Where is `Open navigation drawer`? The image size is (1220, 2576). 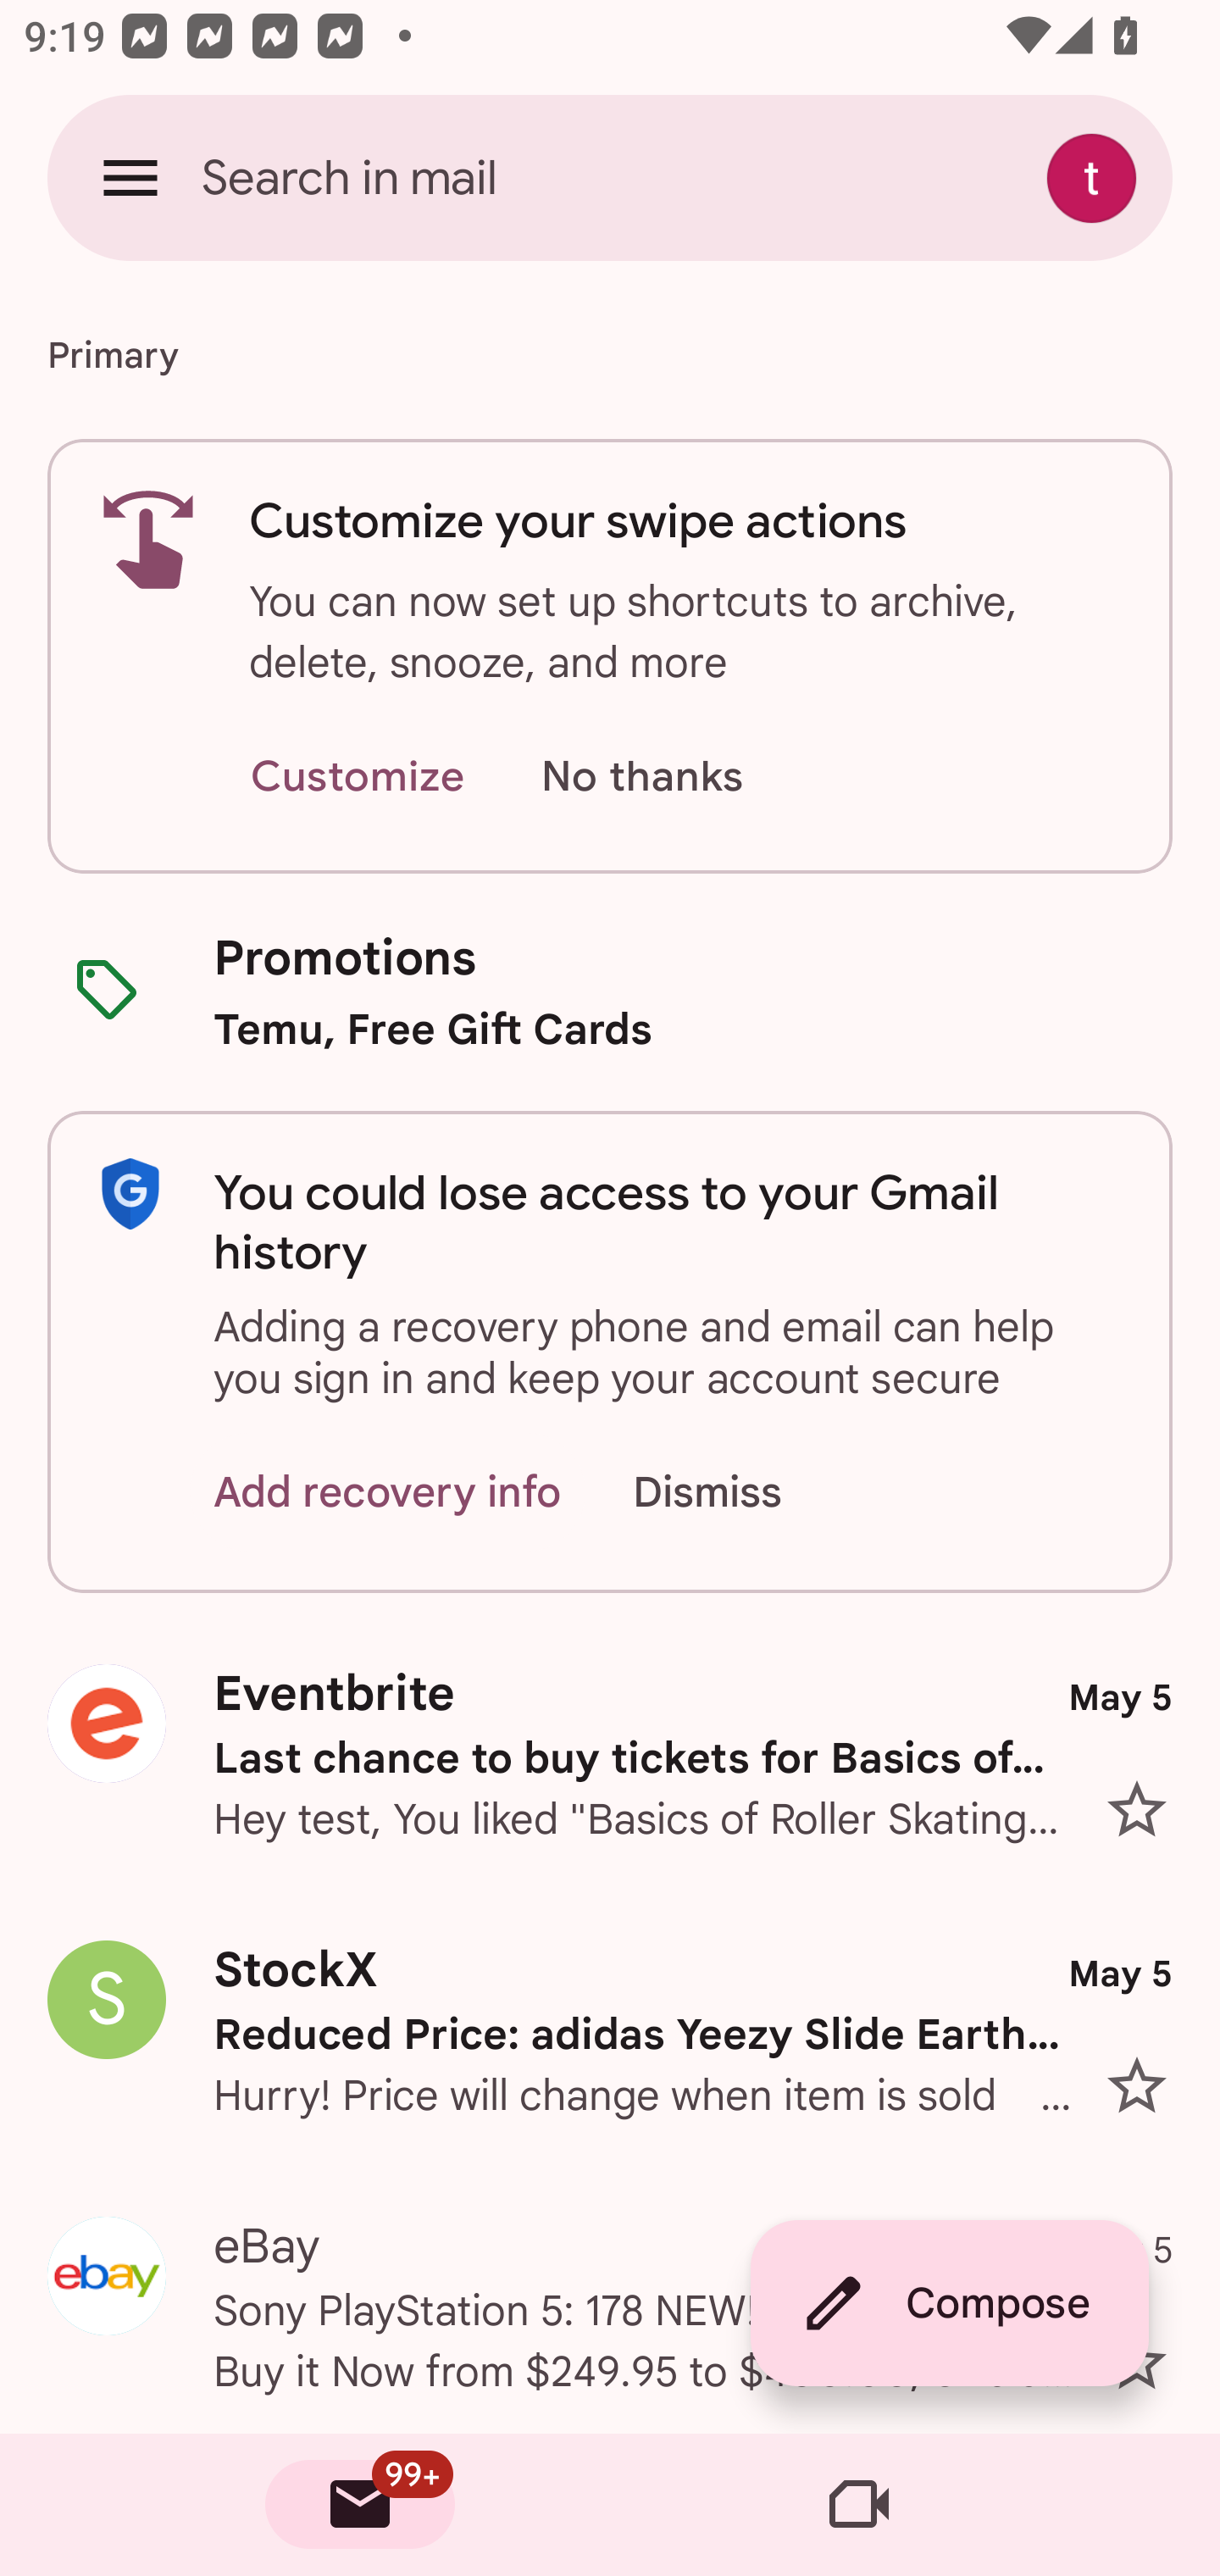
Open navigation drawer is located at coordinates (130, 177).